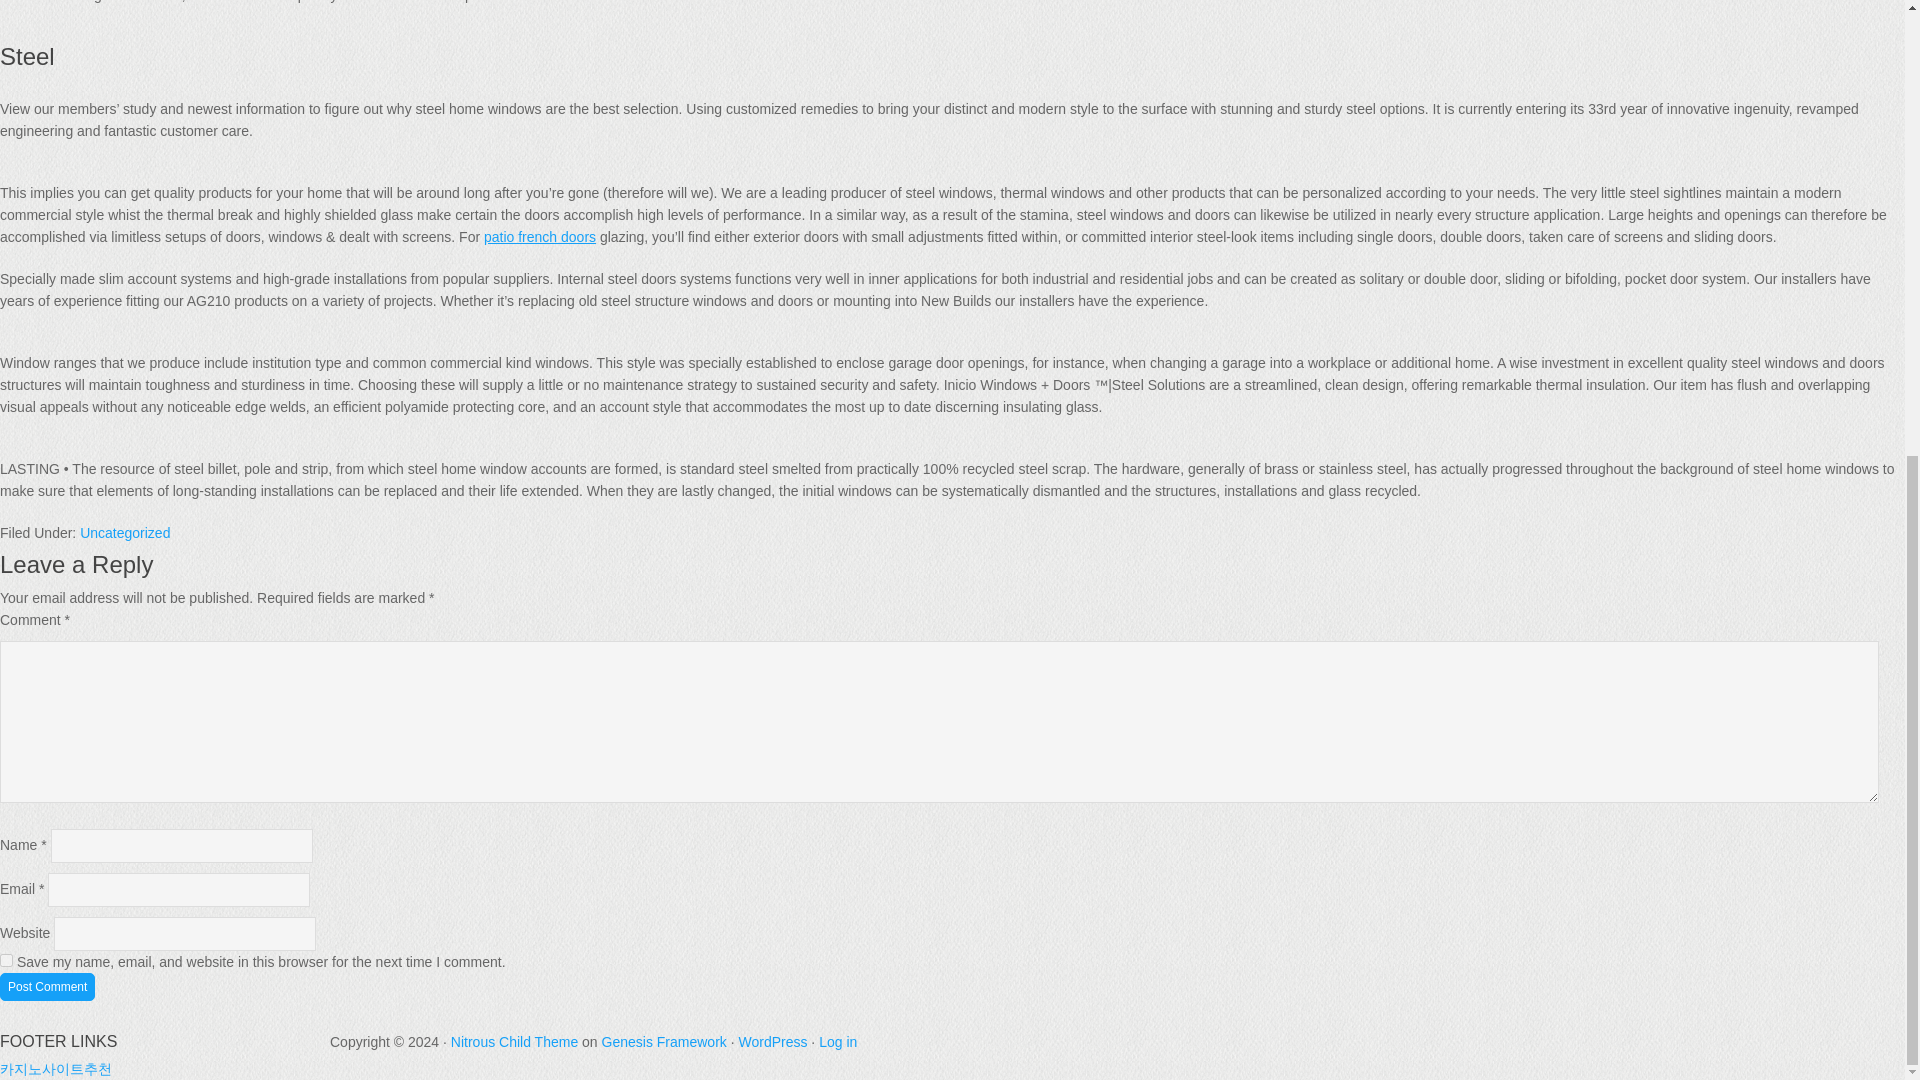  Describe the element at coordinates (47, 987) in the screenshot. I see `Post Comment` at that location.